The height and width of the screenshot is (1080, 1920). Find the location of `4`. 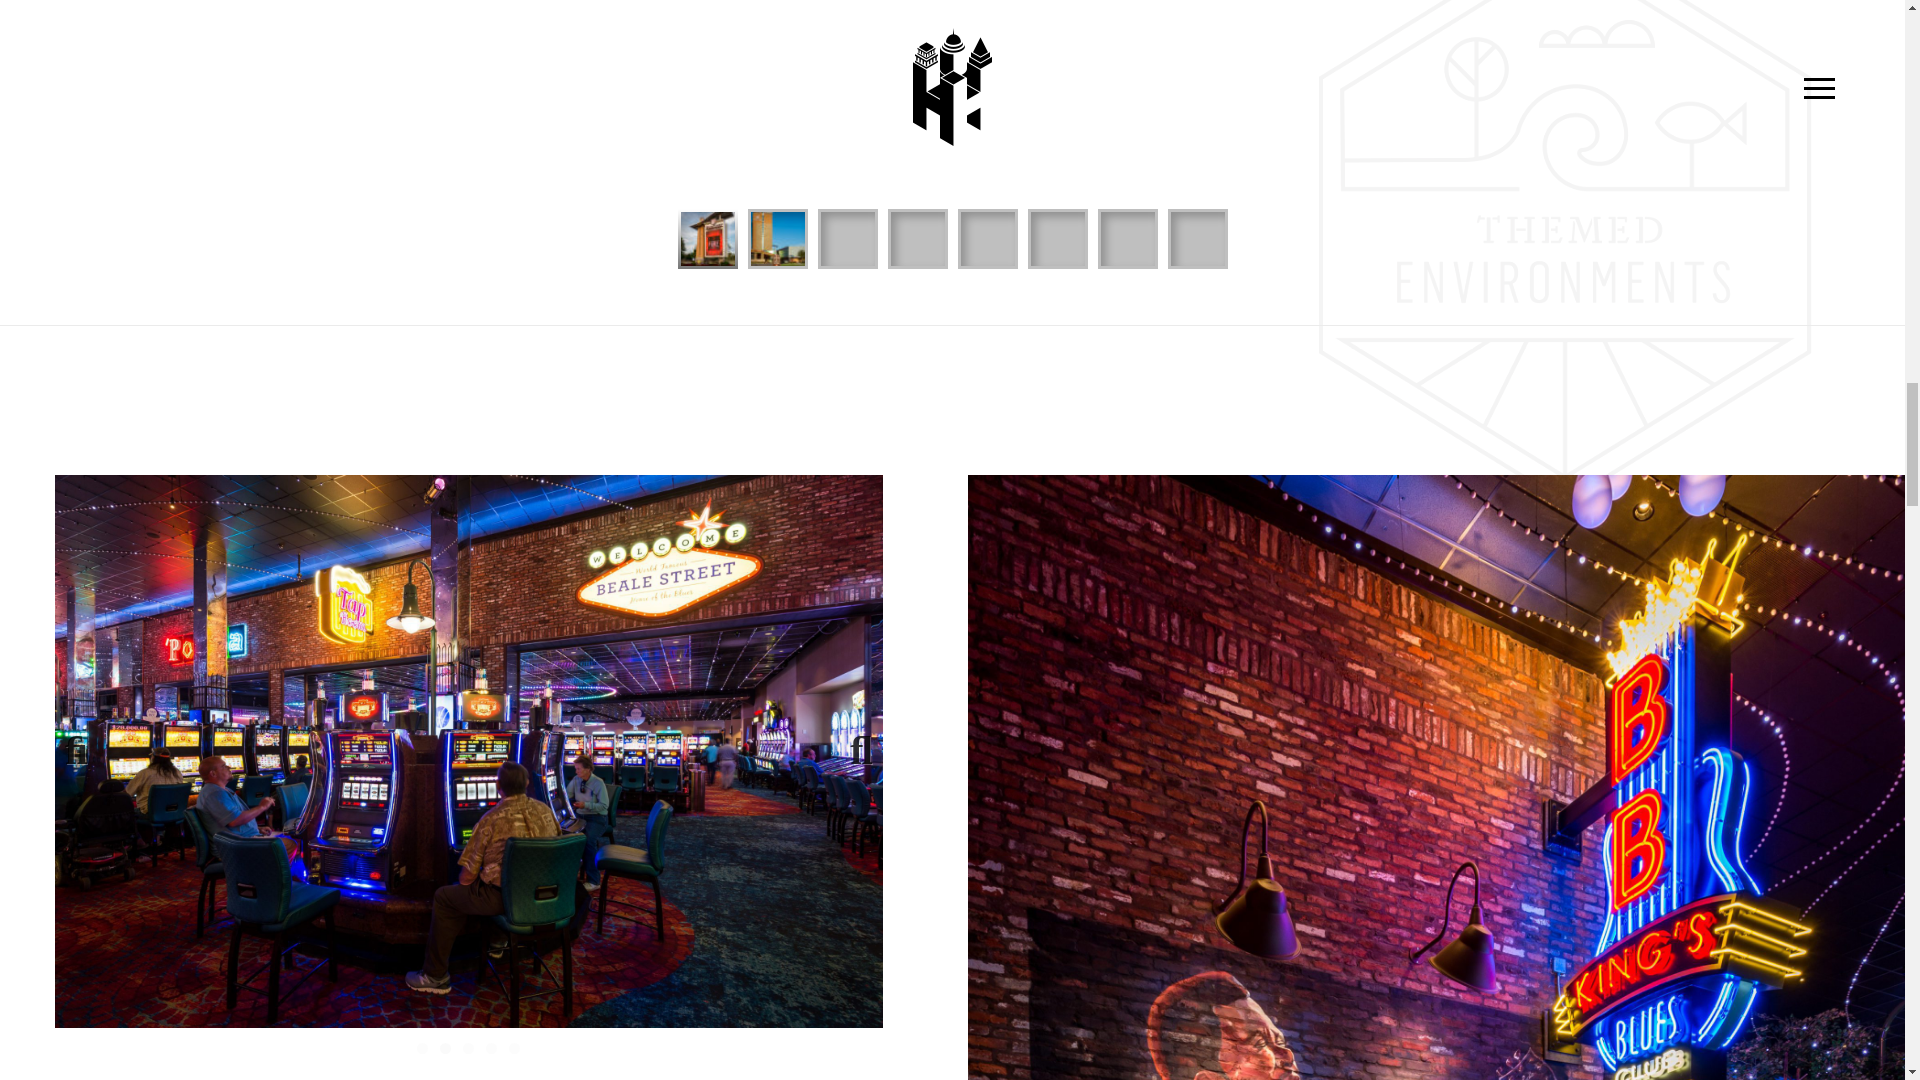

4 is located at coordinates (491, 1048).